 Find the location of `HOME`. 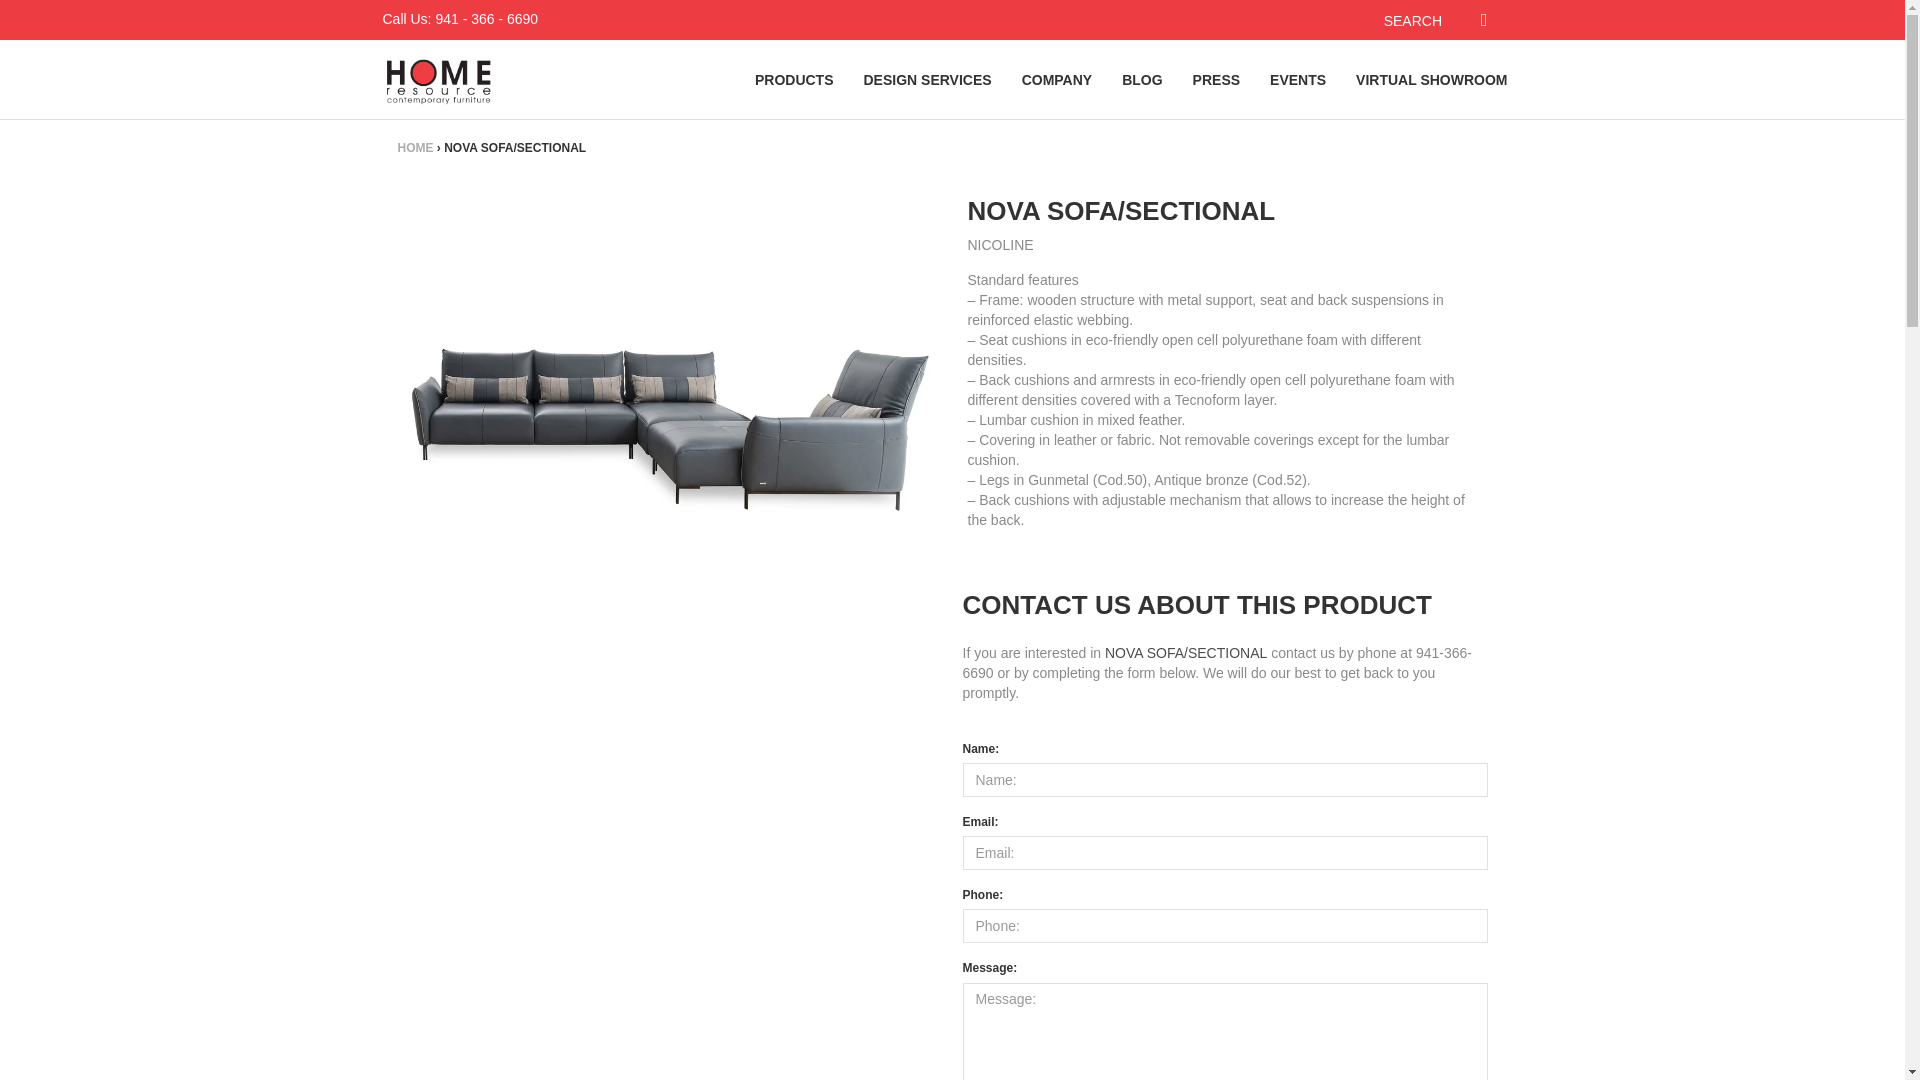

HOME is located at coordinates (415, 148).